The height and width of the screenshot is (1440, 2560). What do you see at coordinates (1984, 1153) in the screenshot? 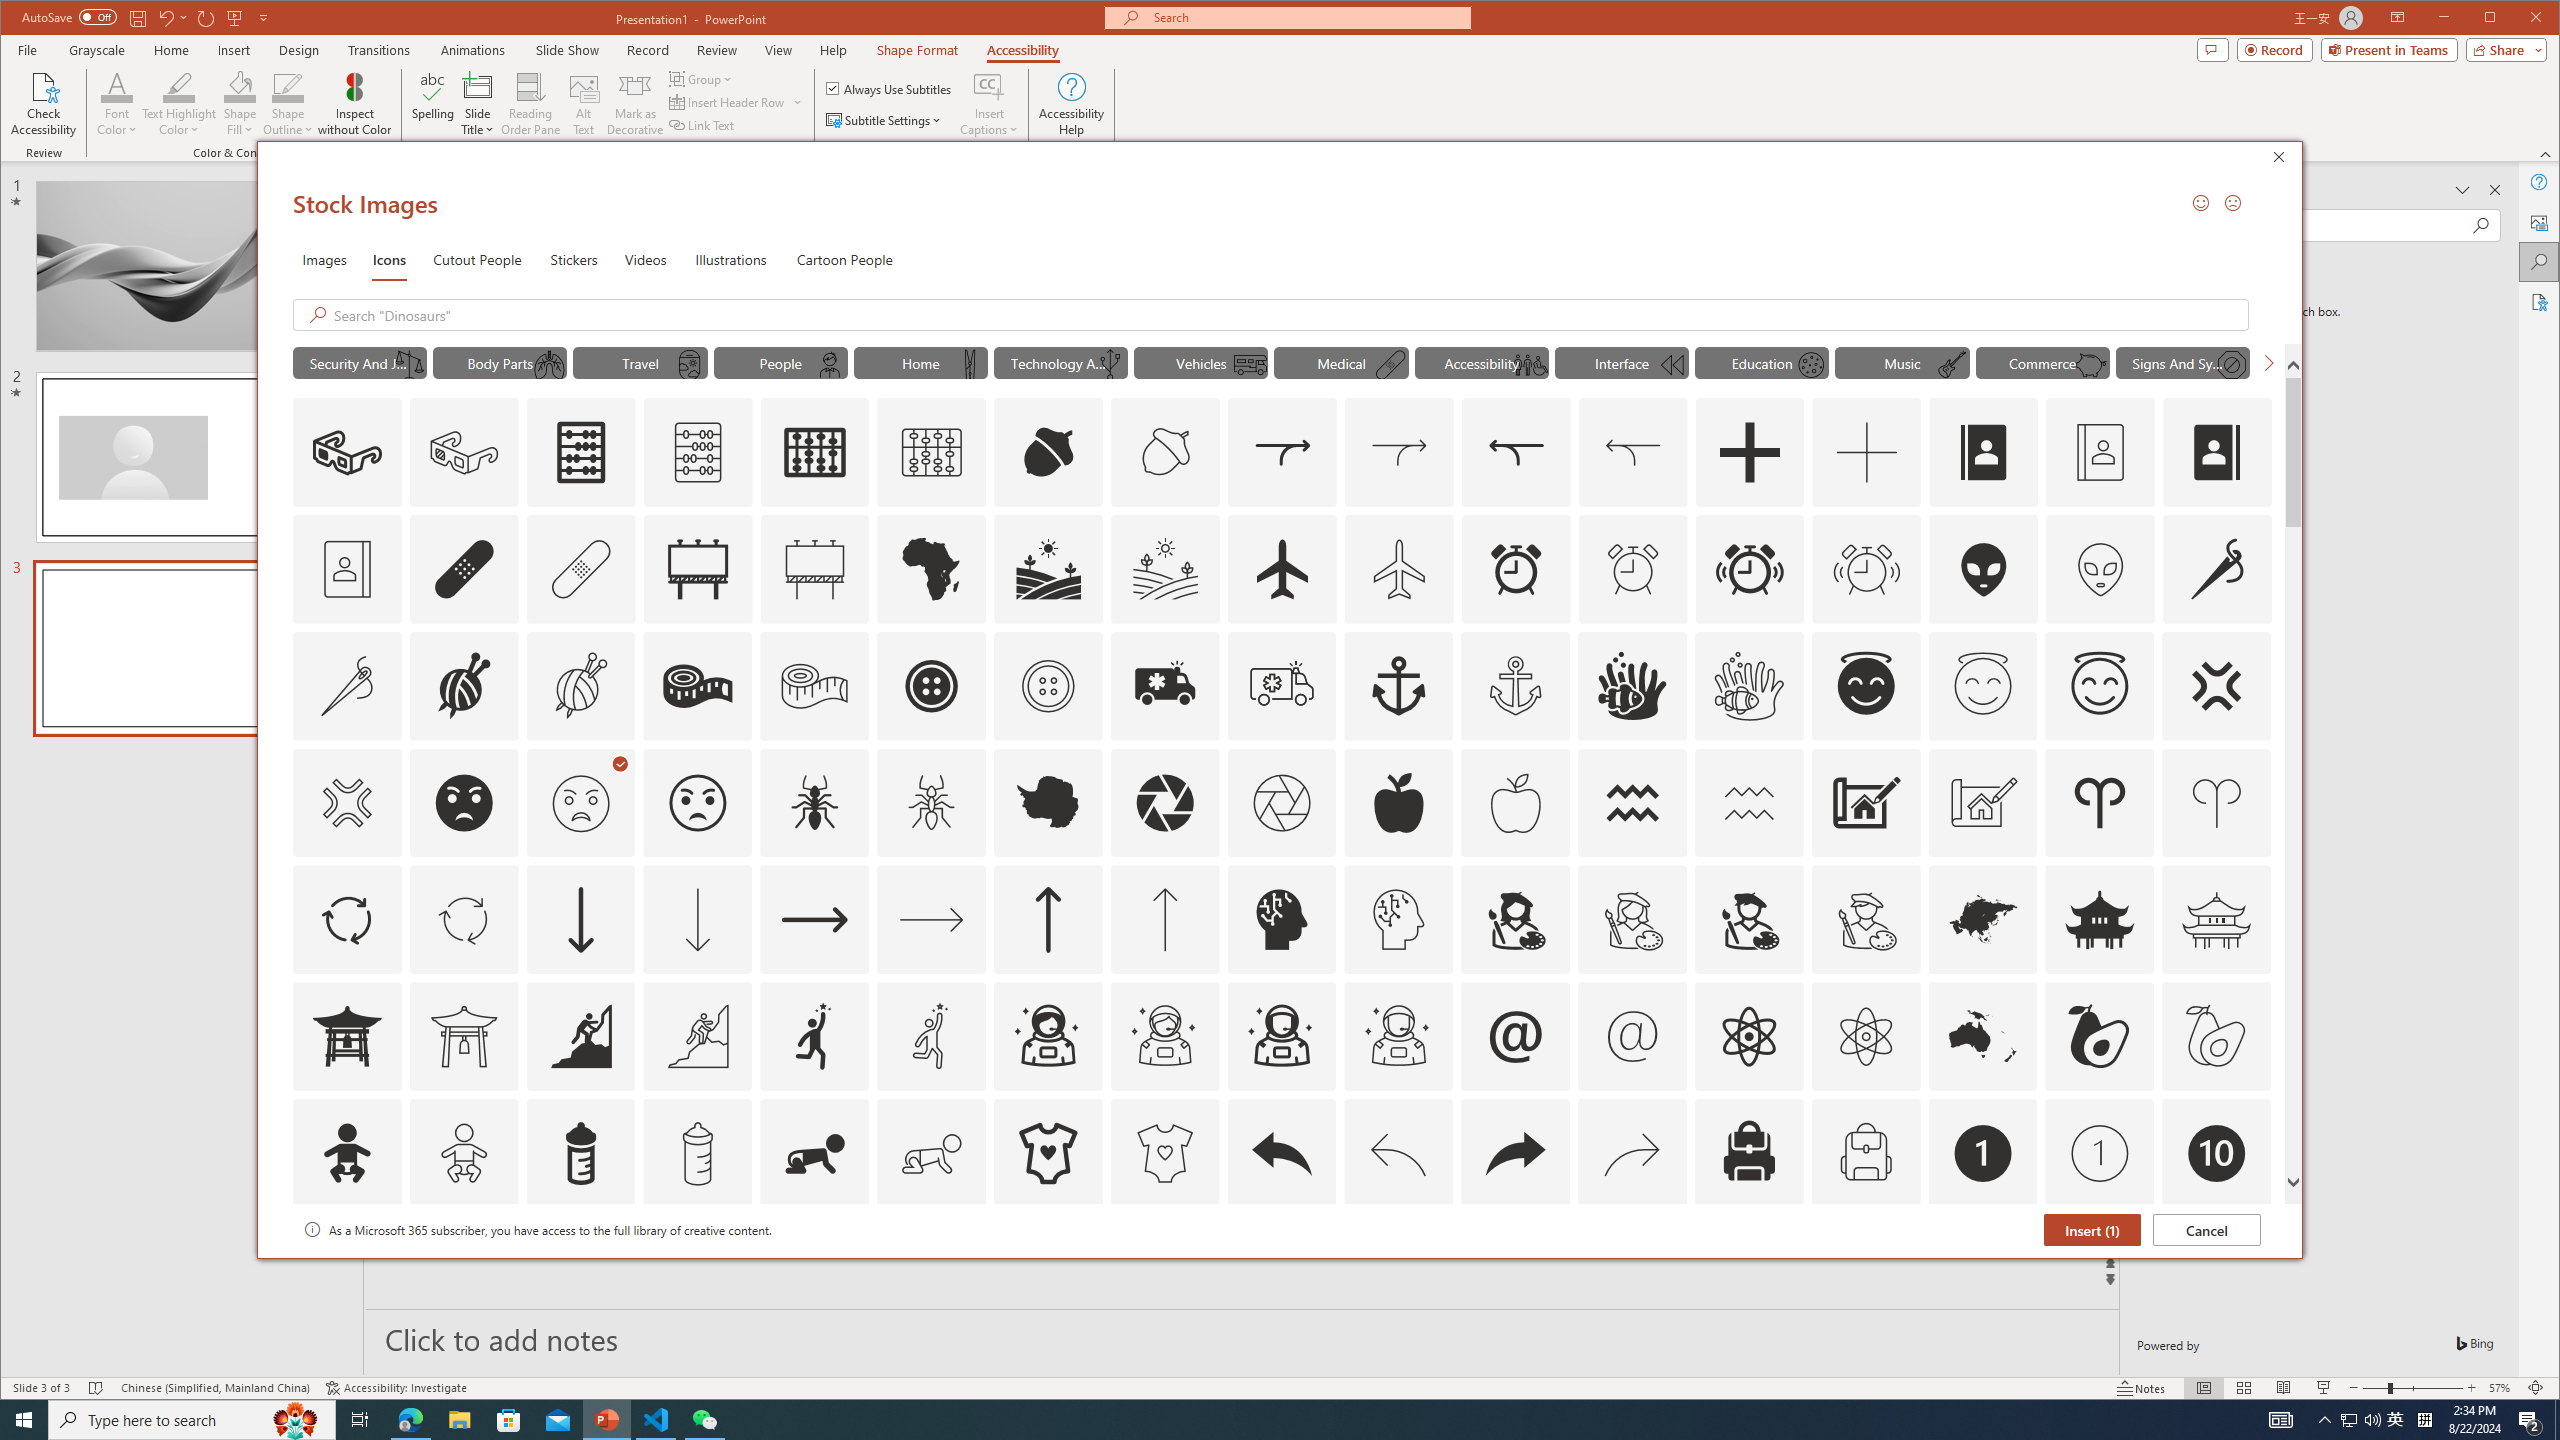
I see `AutomationID: Icons_Badge1` at bounding box center [1984, 1153].